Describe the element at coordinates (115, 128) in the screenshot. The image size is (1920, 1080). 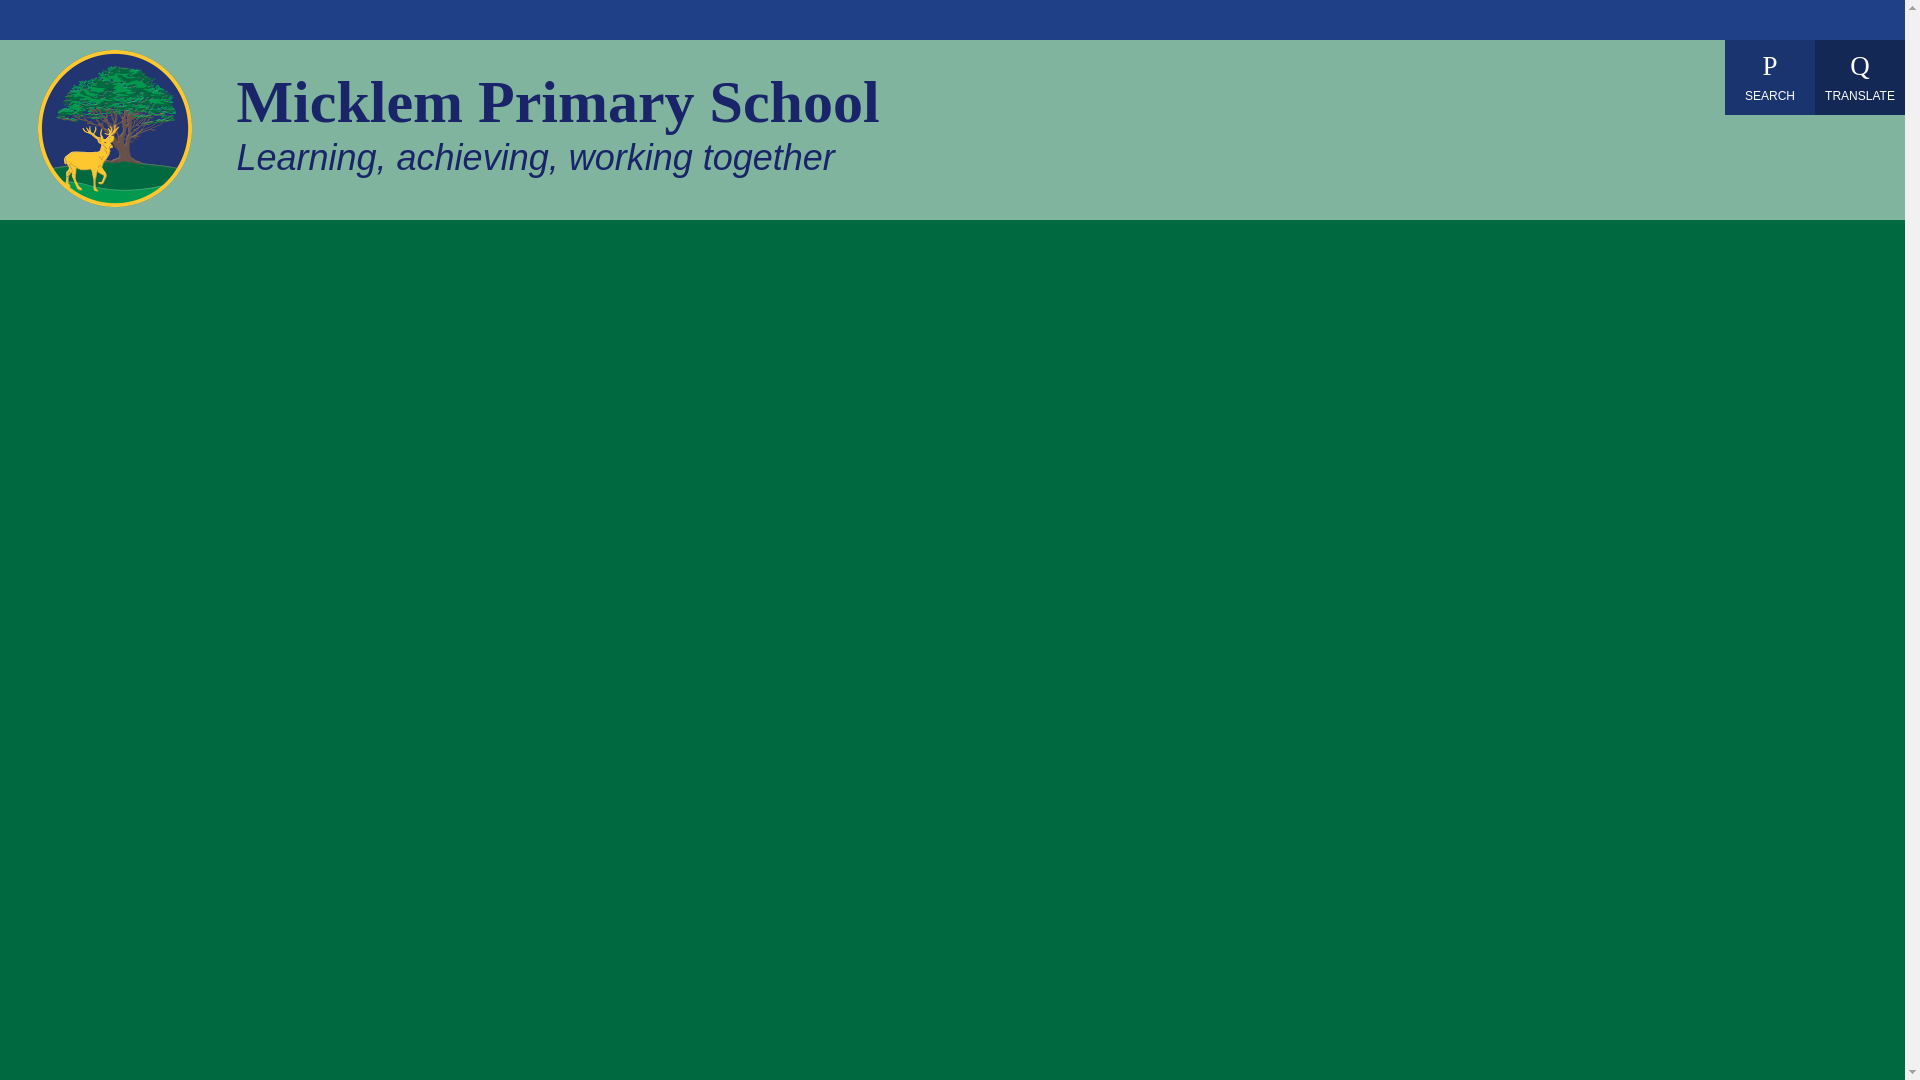
I see `Home Page` at that location.